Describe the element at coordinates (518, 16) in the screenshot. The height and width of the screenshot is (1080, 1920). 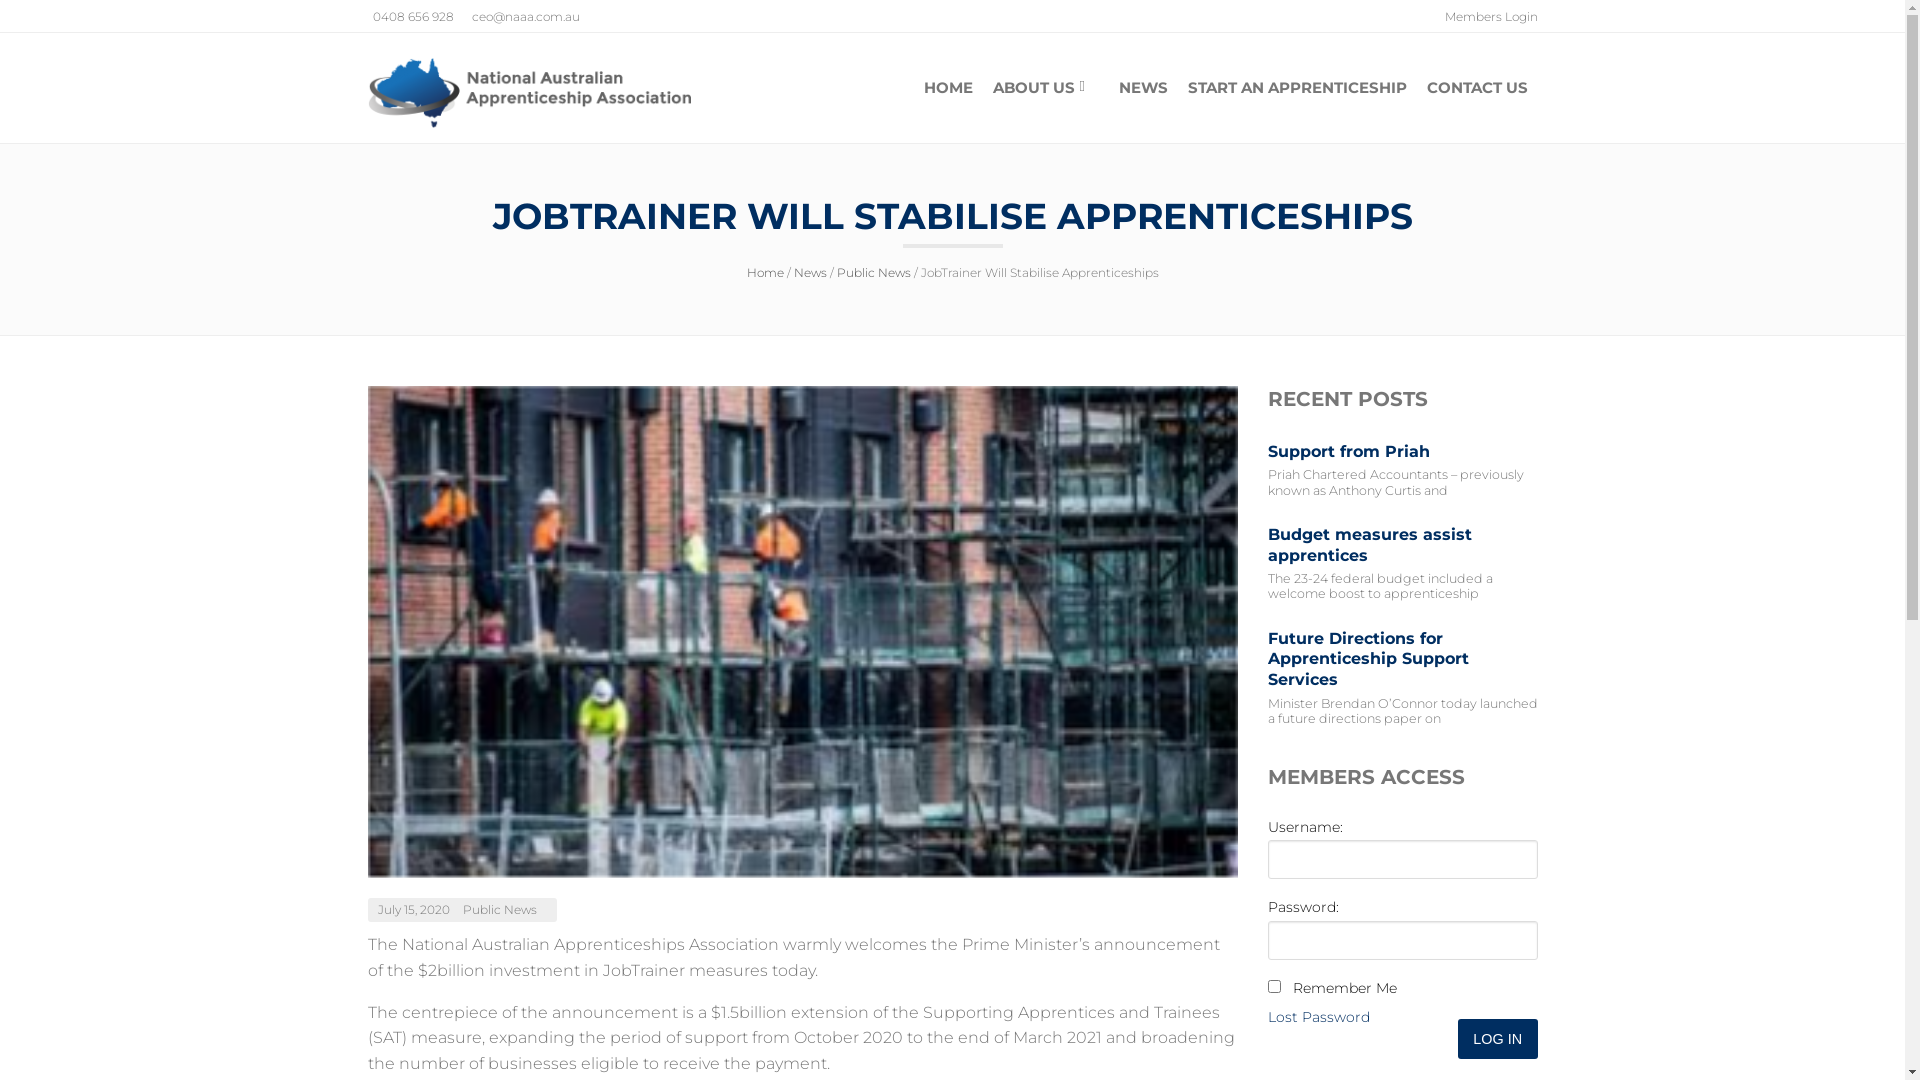
I see `ceo@naaa.com.au` at that location.